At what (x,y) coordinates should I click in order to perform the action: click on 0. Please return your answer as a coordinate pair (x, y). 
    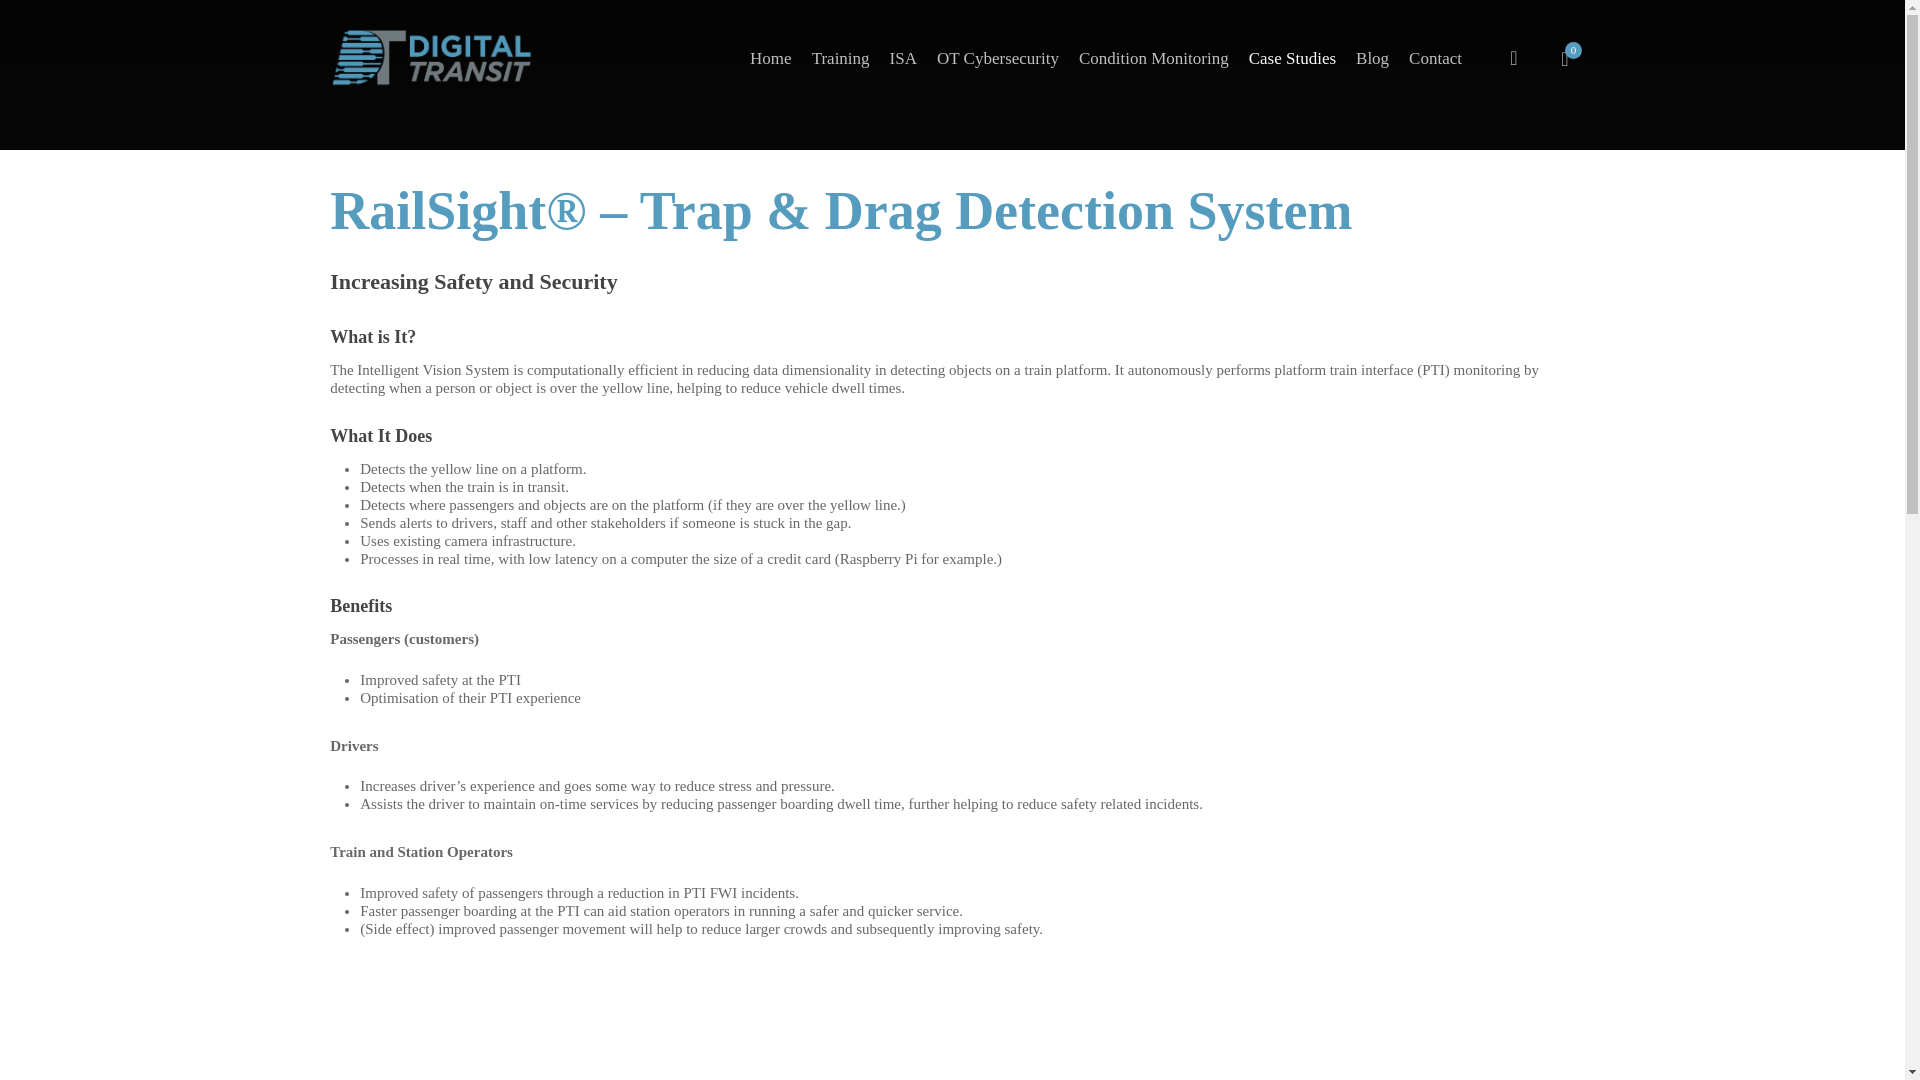
    Looking at the image, I should click on (1564, 58).